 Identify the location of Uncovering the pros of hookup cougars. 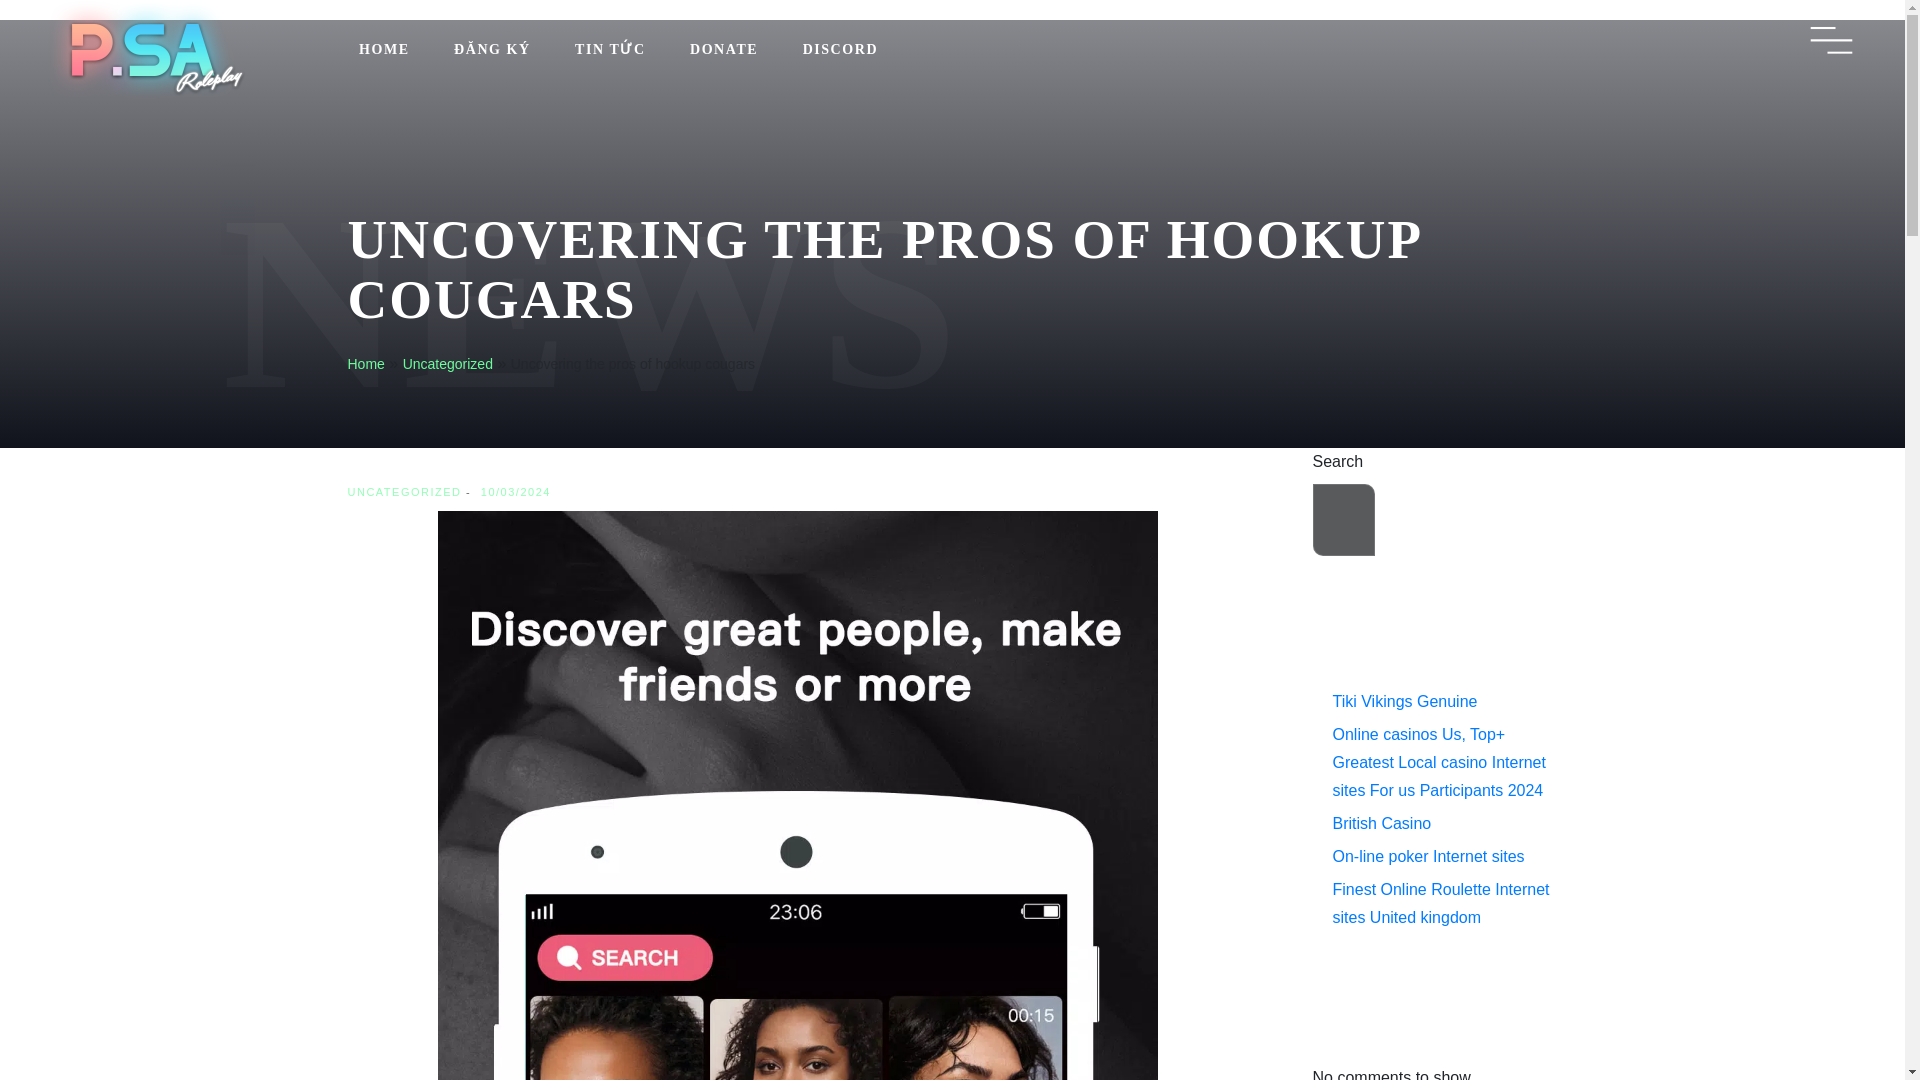
(632, 364).